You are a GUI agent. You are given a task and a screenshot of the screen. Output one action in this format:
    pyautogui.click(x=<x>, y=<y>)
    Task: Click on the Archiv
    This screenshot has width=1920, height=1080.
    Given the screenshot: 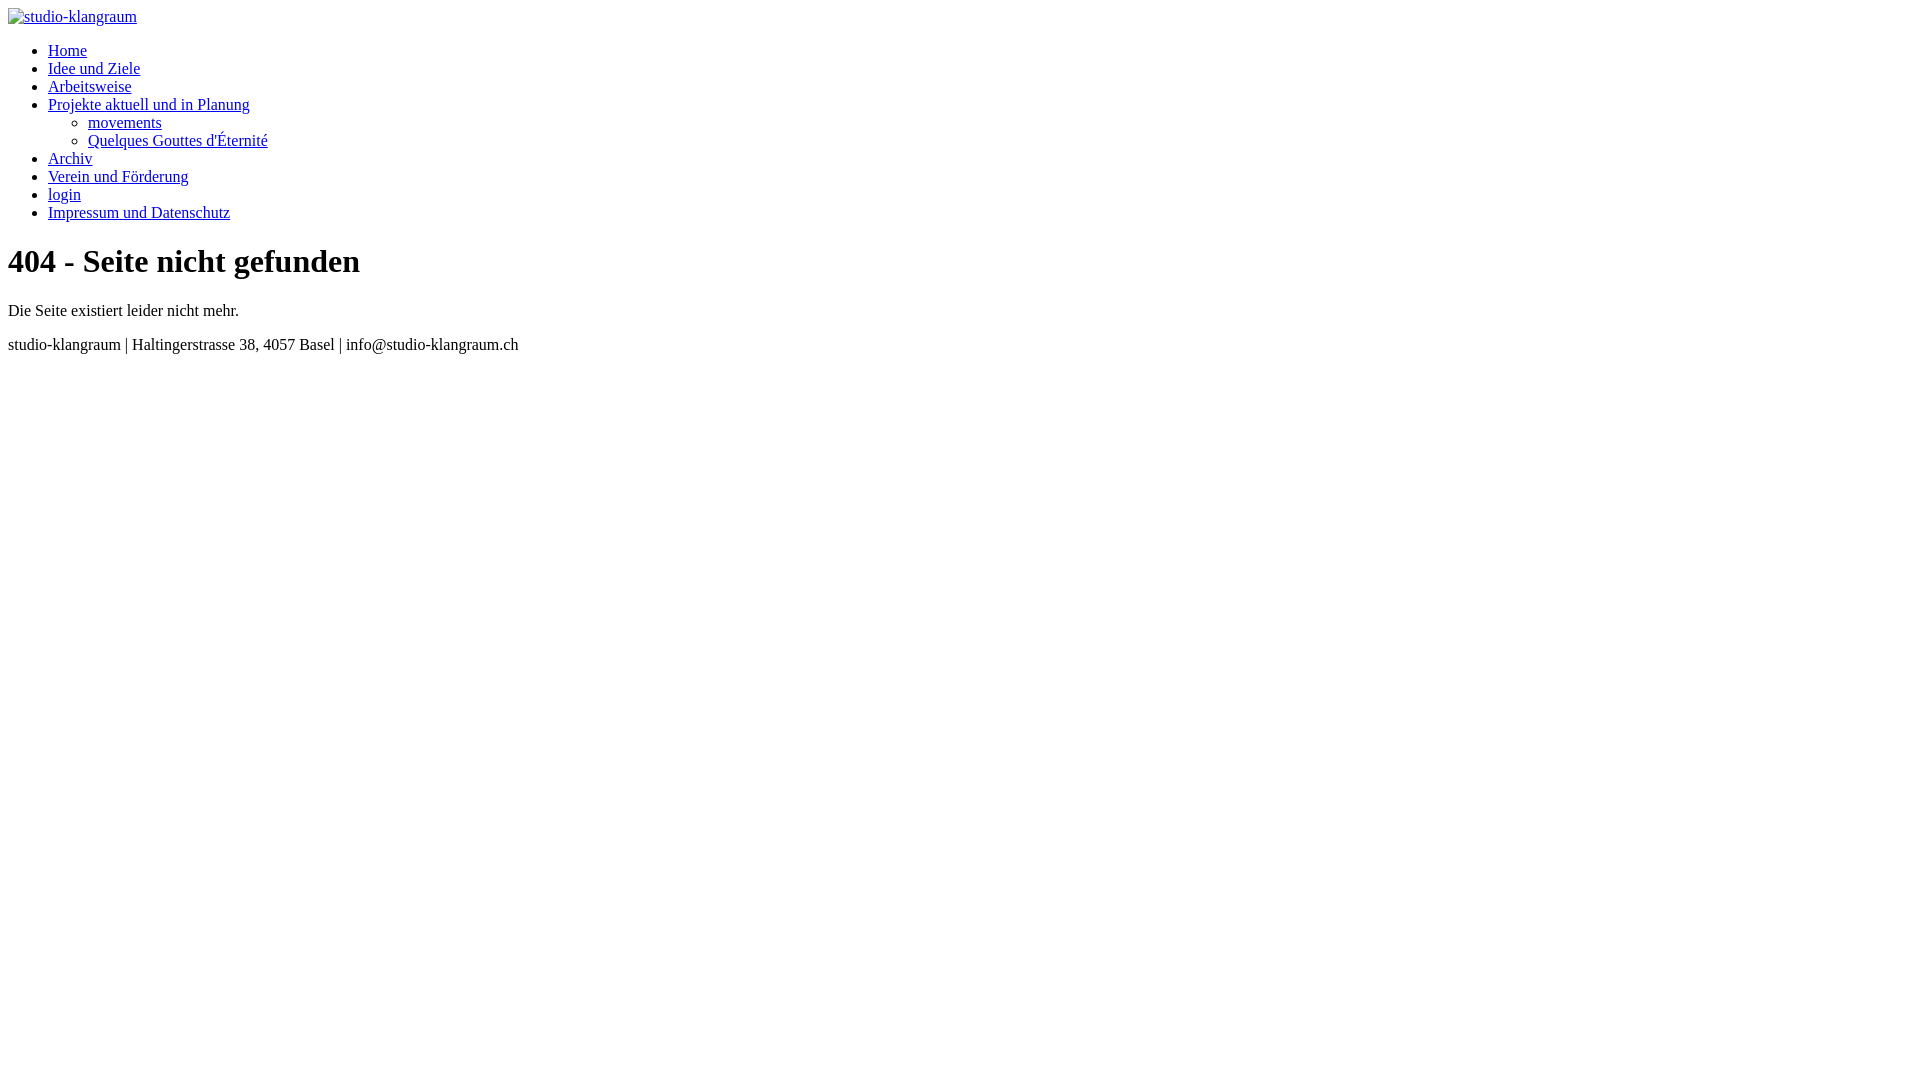 What is the action you would take?
    pyautogui.click(x=70, y=158)
    